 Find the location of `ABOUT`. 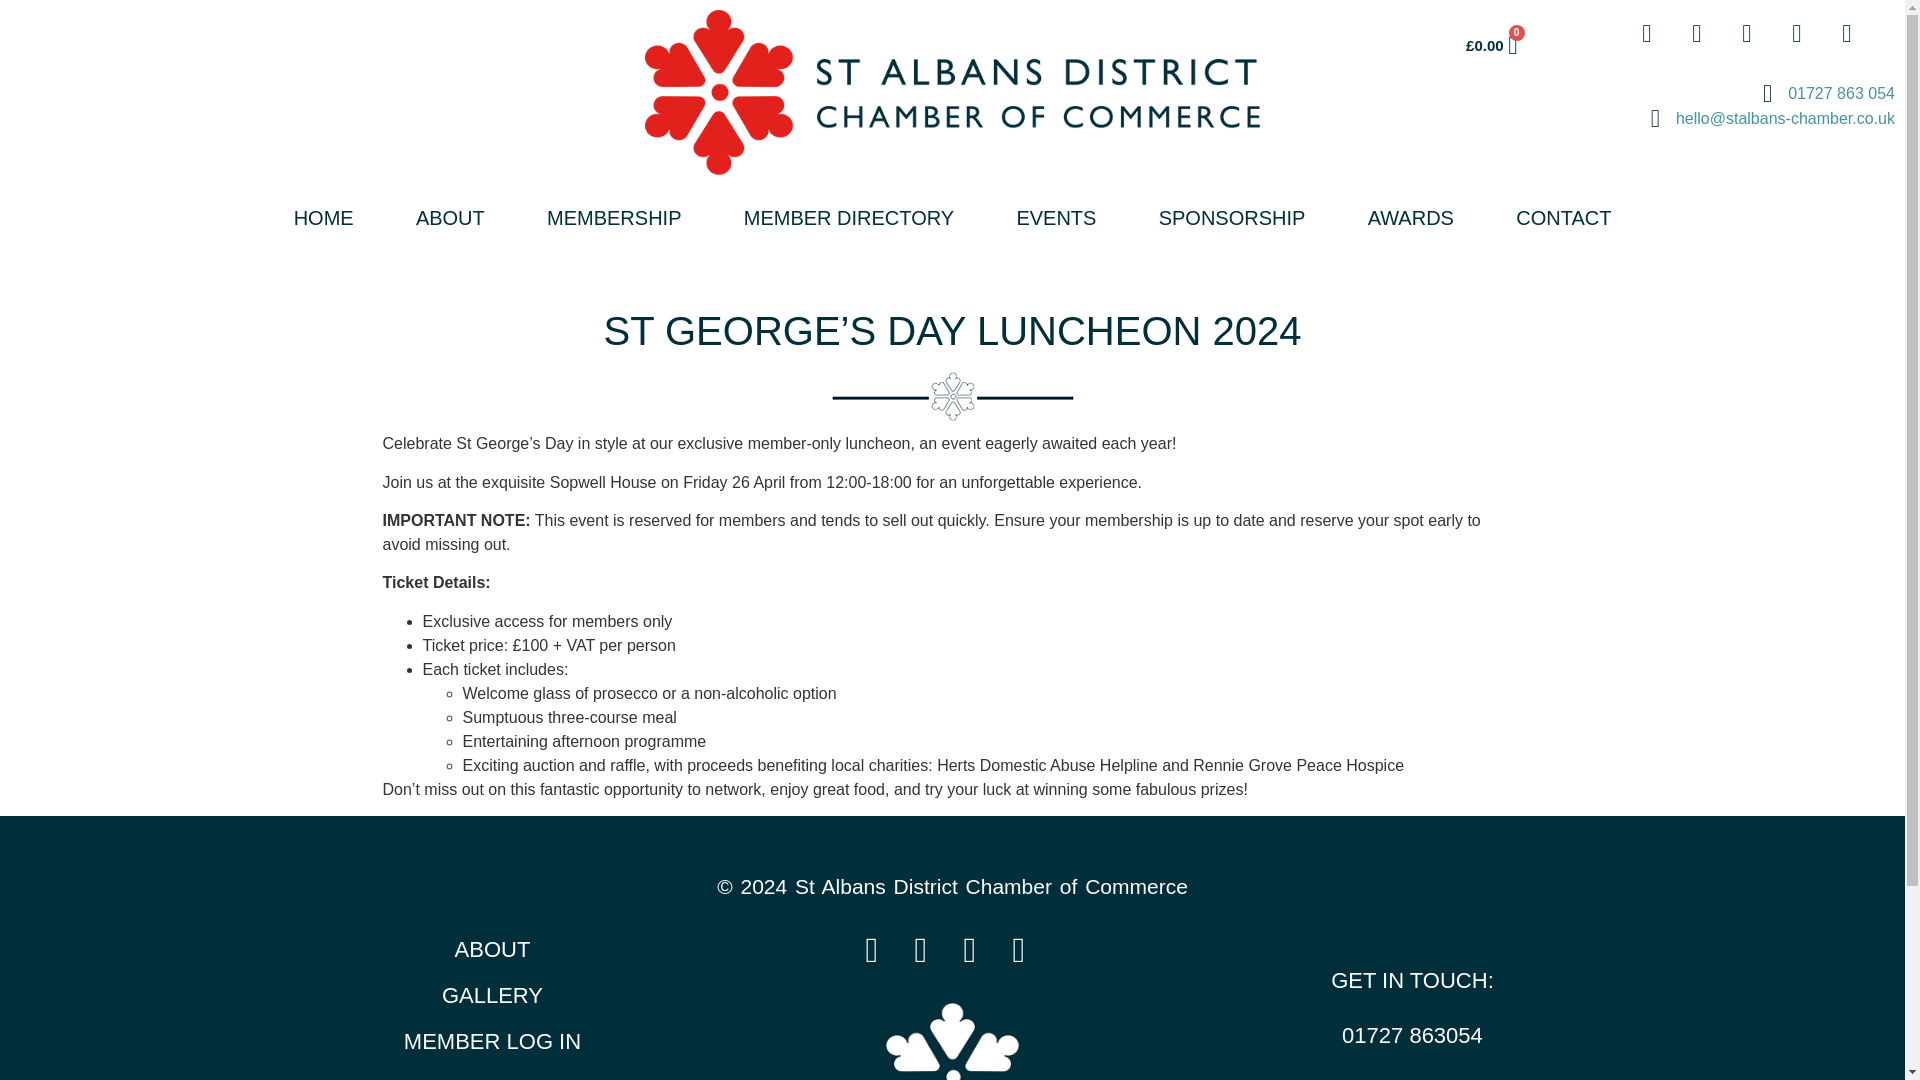

ABOUT is located at coordinates (450, 218).